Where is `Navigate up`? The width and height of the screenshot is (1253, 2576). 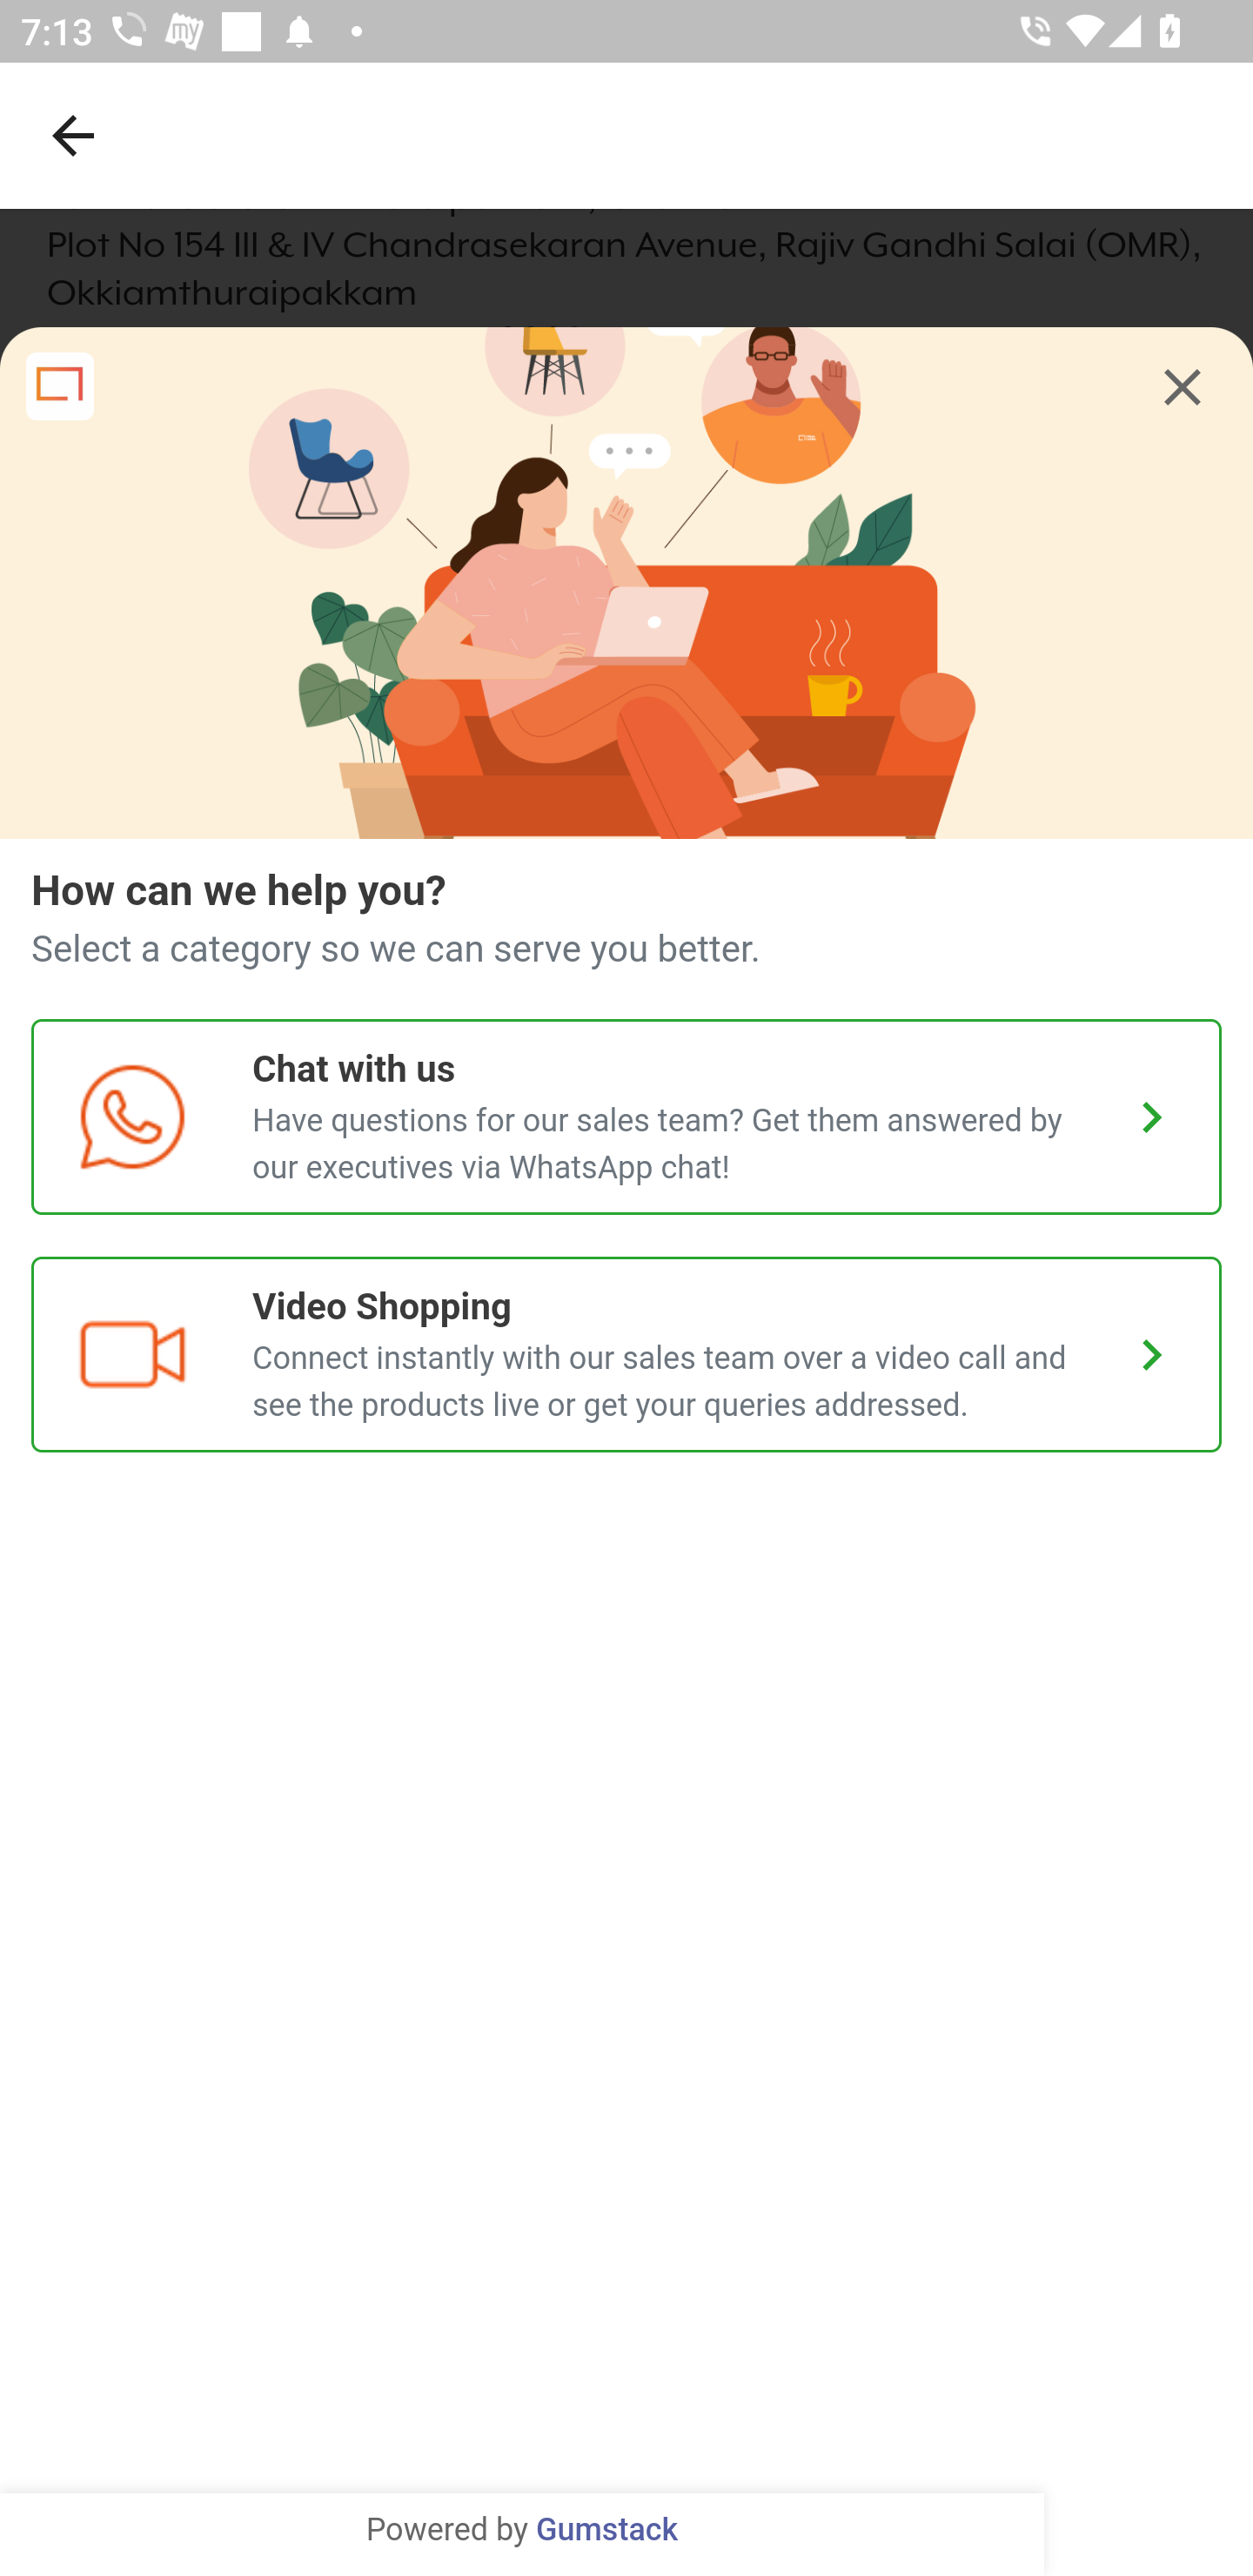 Navigate up is located at coordinates (73, 135).